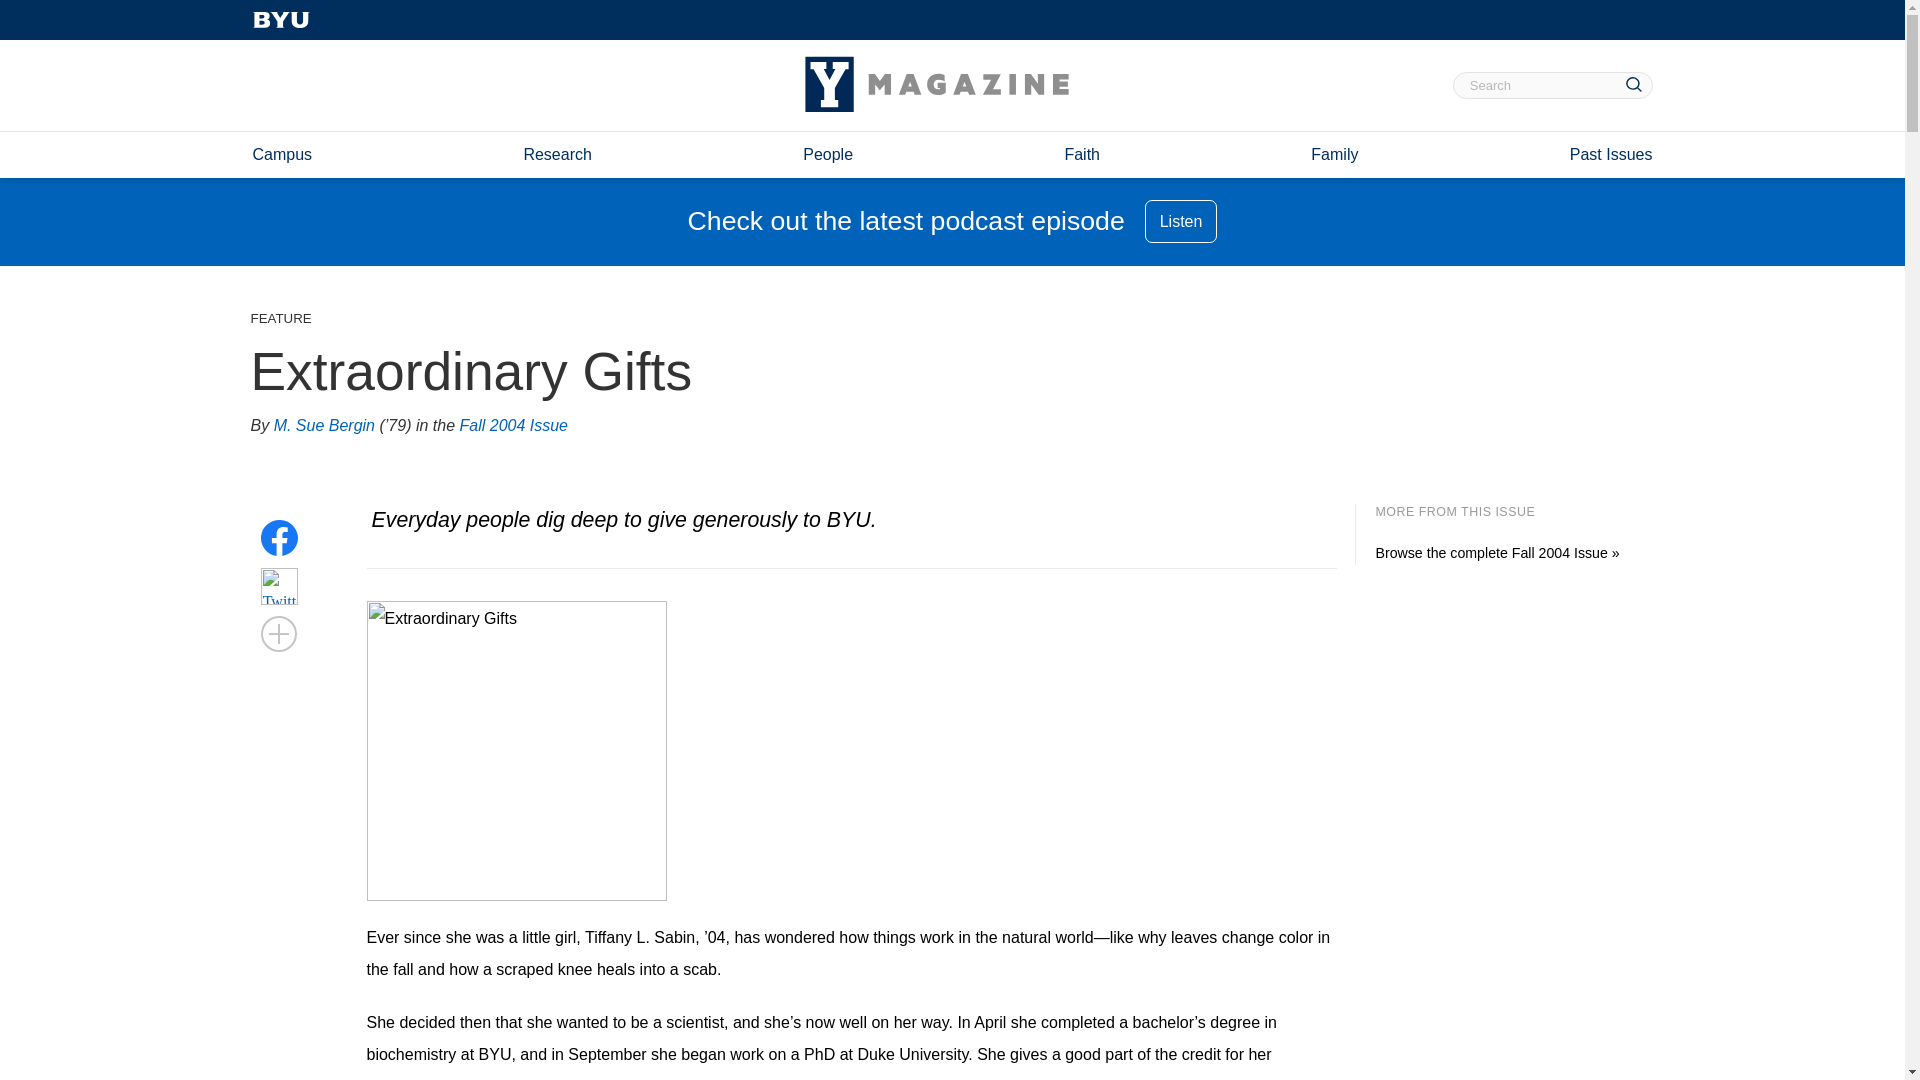  I want to click on M. Sue Bergin, so click(324, 426).